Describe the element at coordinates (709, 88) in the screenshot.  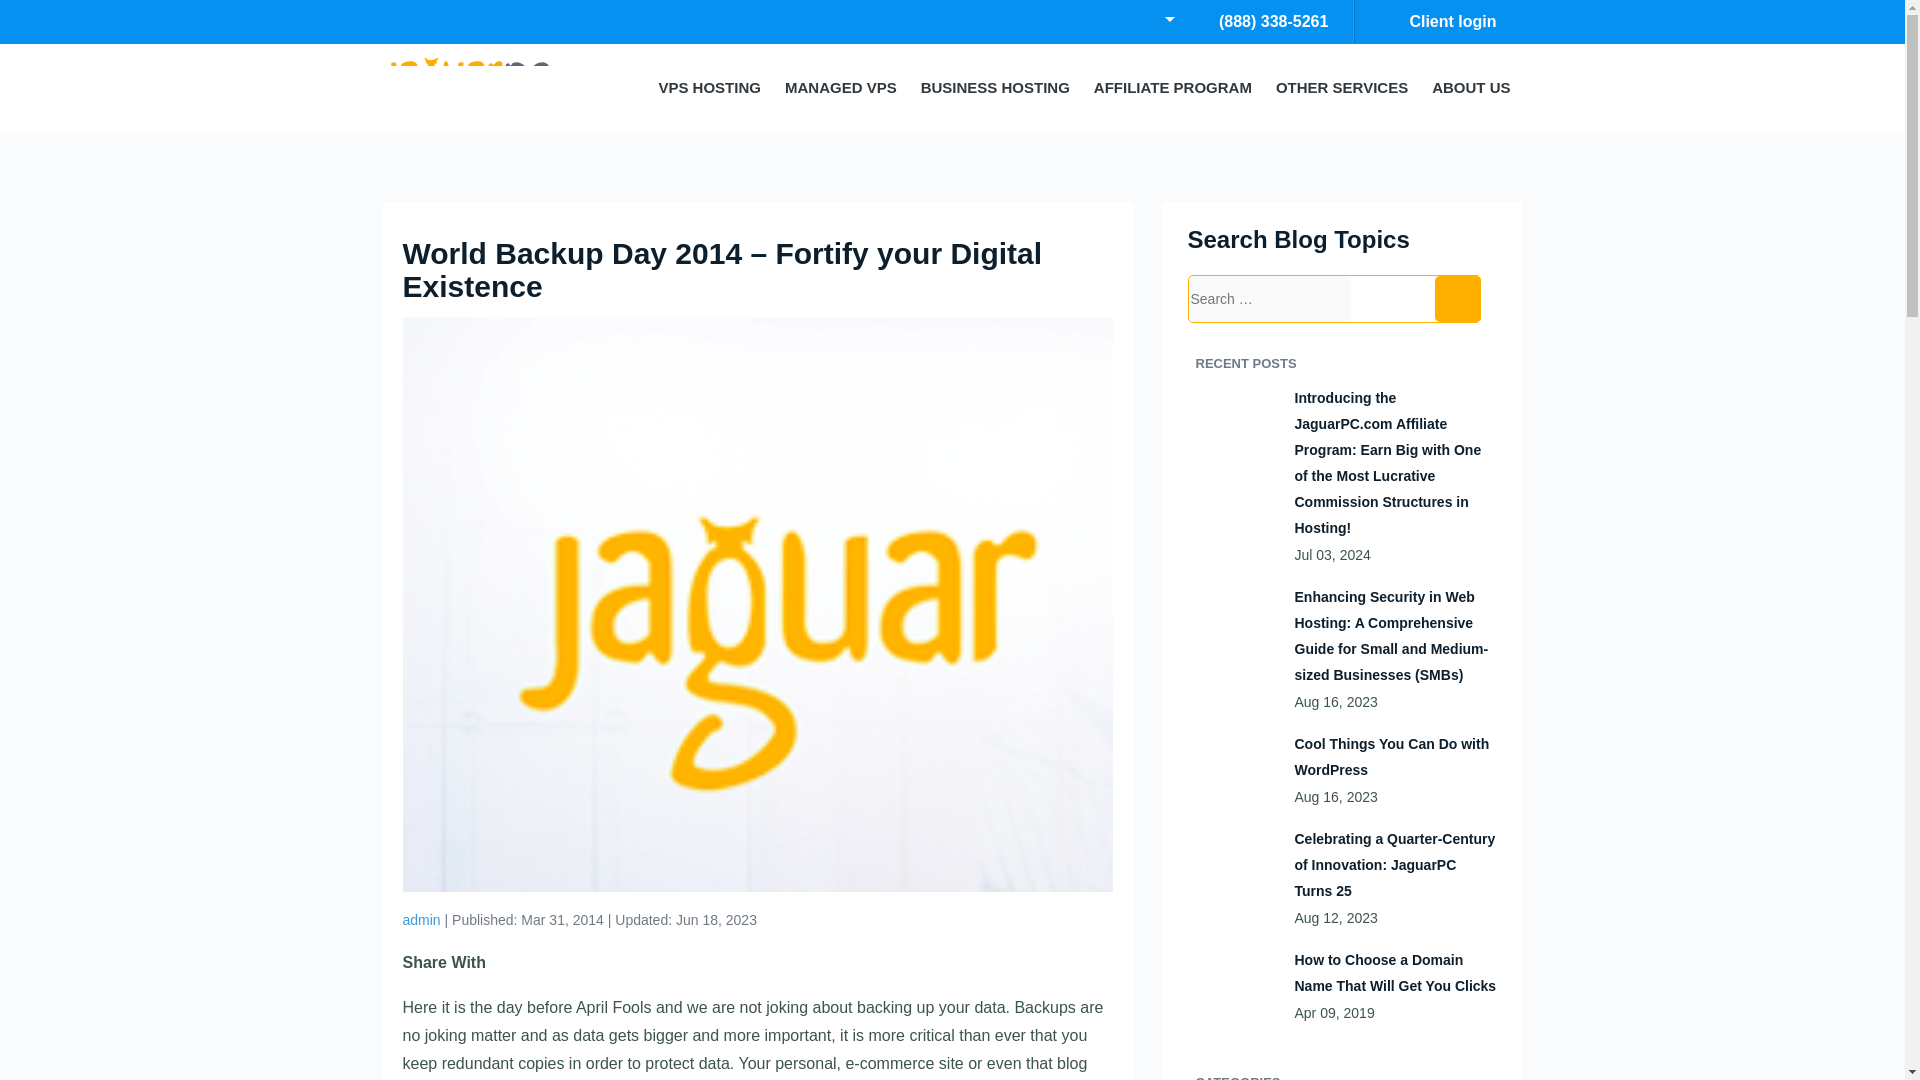
I see `admin` at that location.